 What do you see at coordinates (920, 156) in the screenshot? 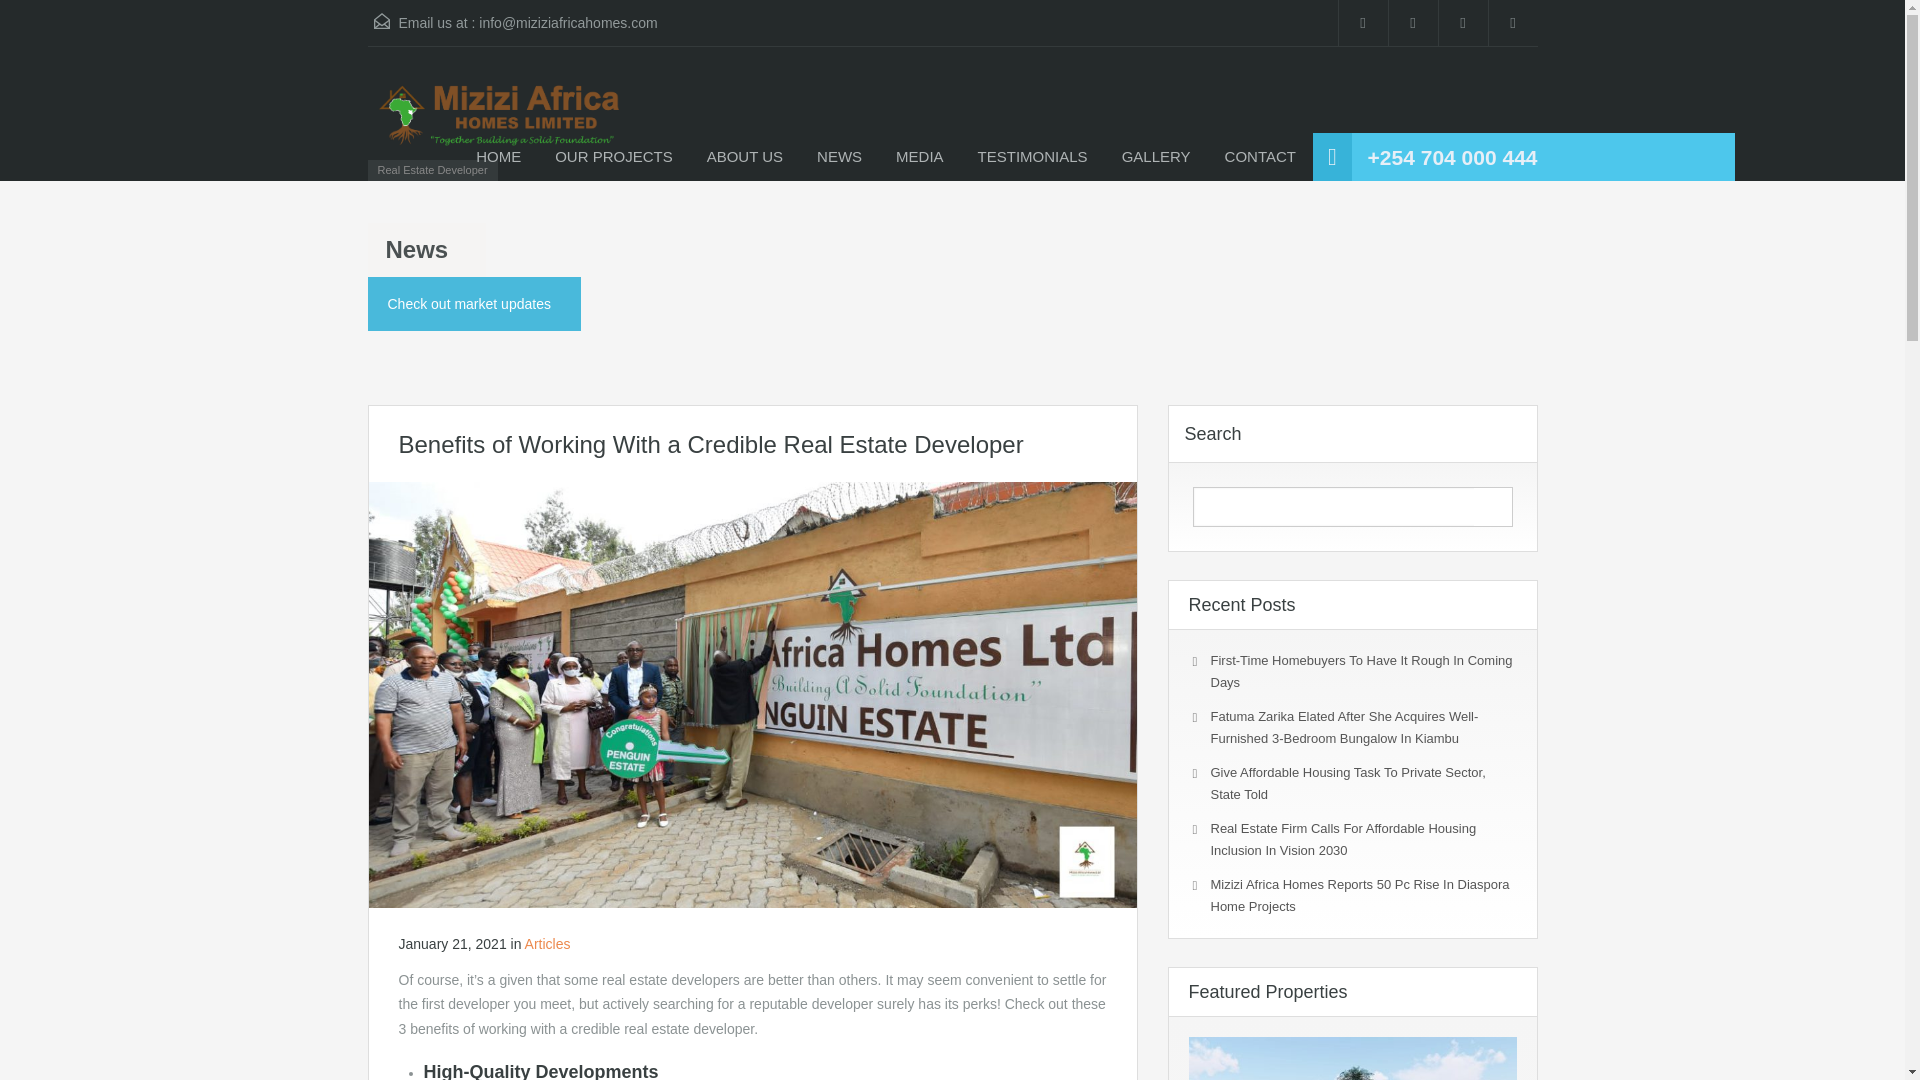
I see `MEDIA` at bounding box center [920, 156].